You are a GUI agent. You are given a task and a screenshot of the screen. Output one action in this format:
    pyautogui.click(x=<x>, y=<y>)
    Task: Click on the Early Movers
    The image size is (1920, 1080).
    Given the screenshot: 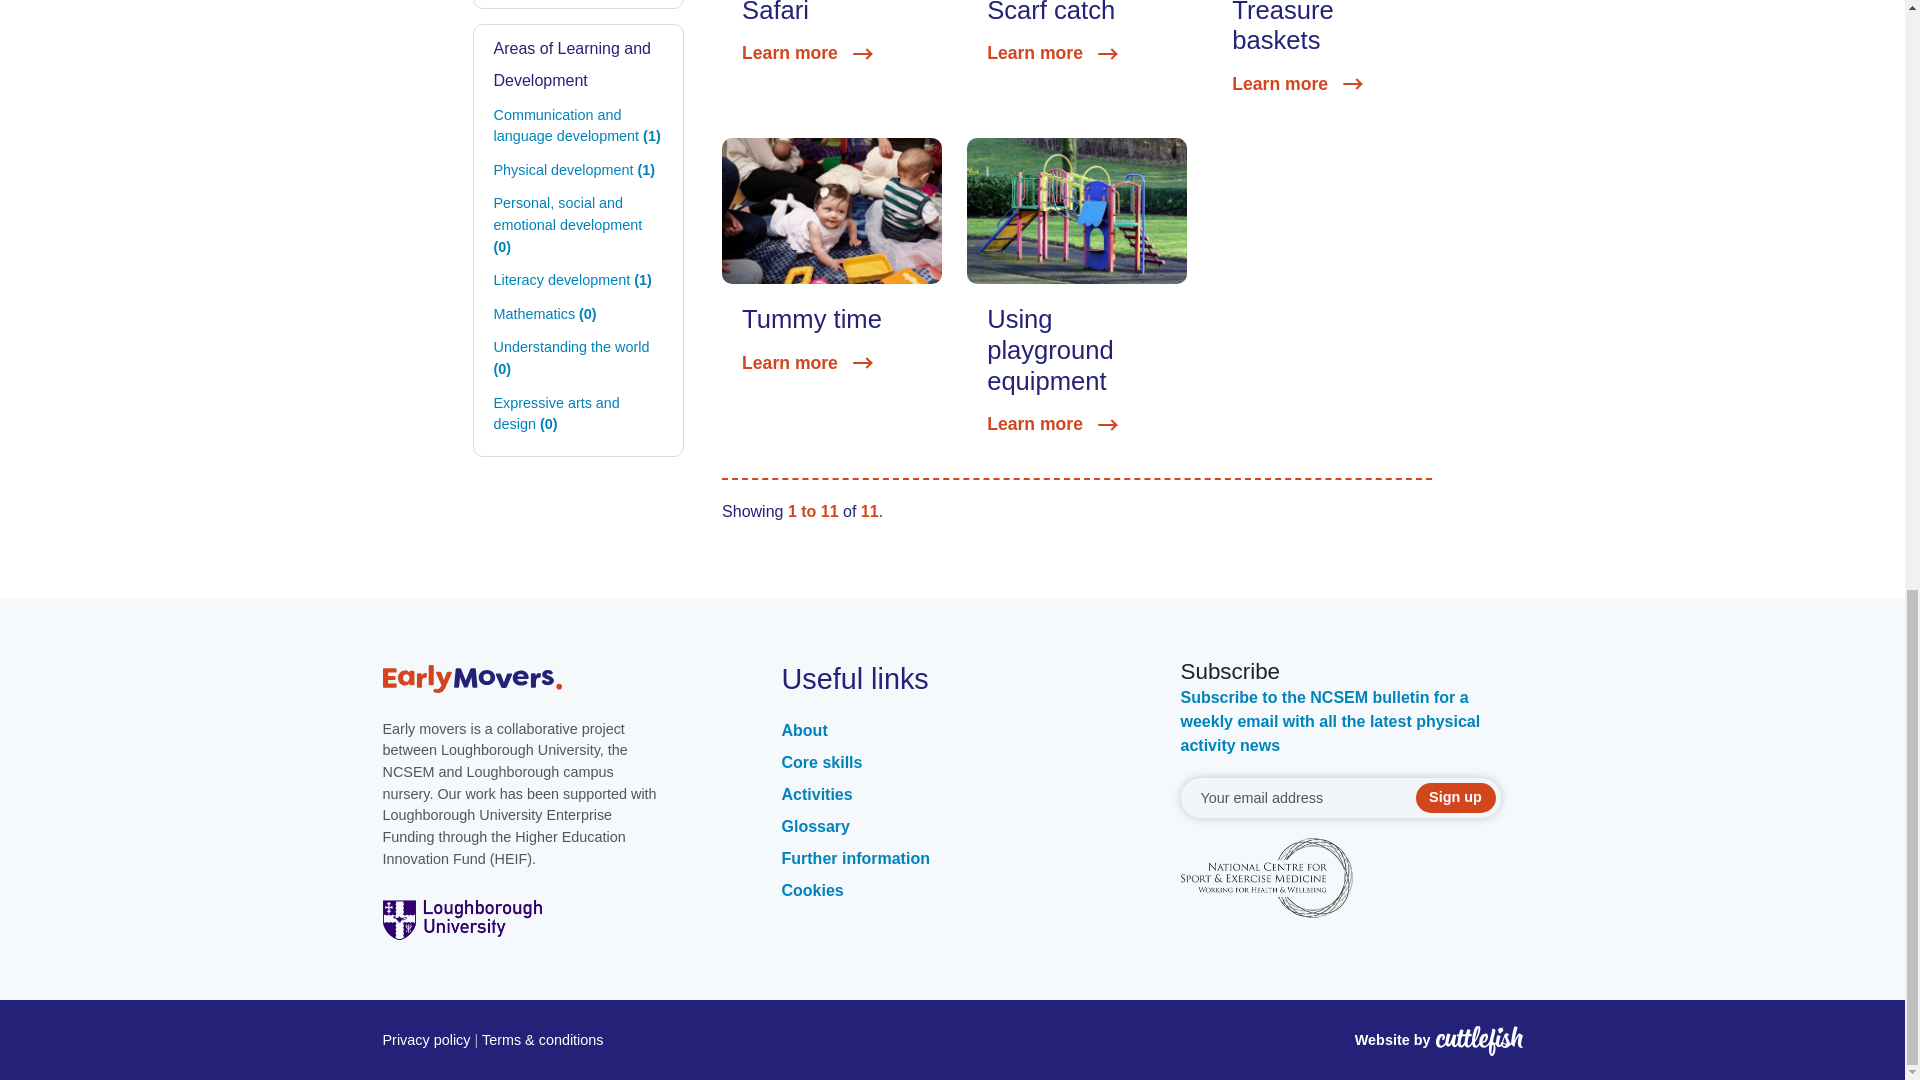 What is the action you would take?
    pyautogui.click(x=552, y=678)
    